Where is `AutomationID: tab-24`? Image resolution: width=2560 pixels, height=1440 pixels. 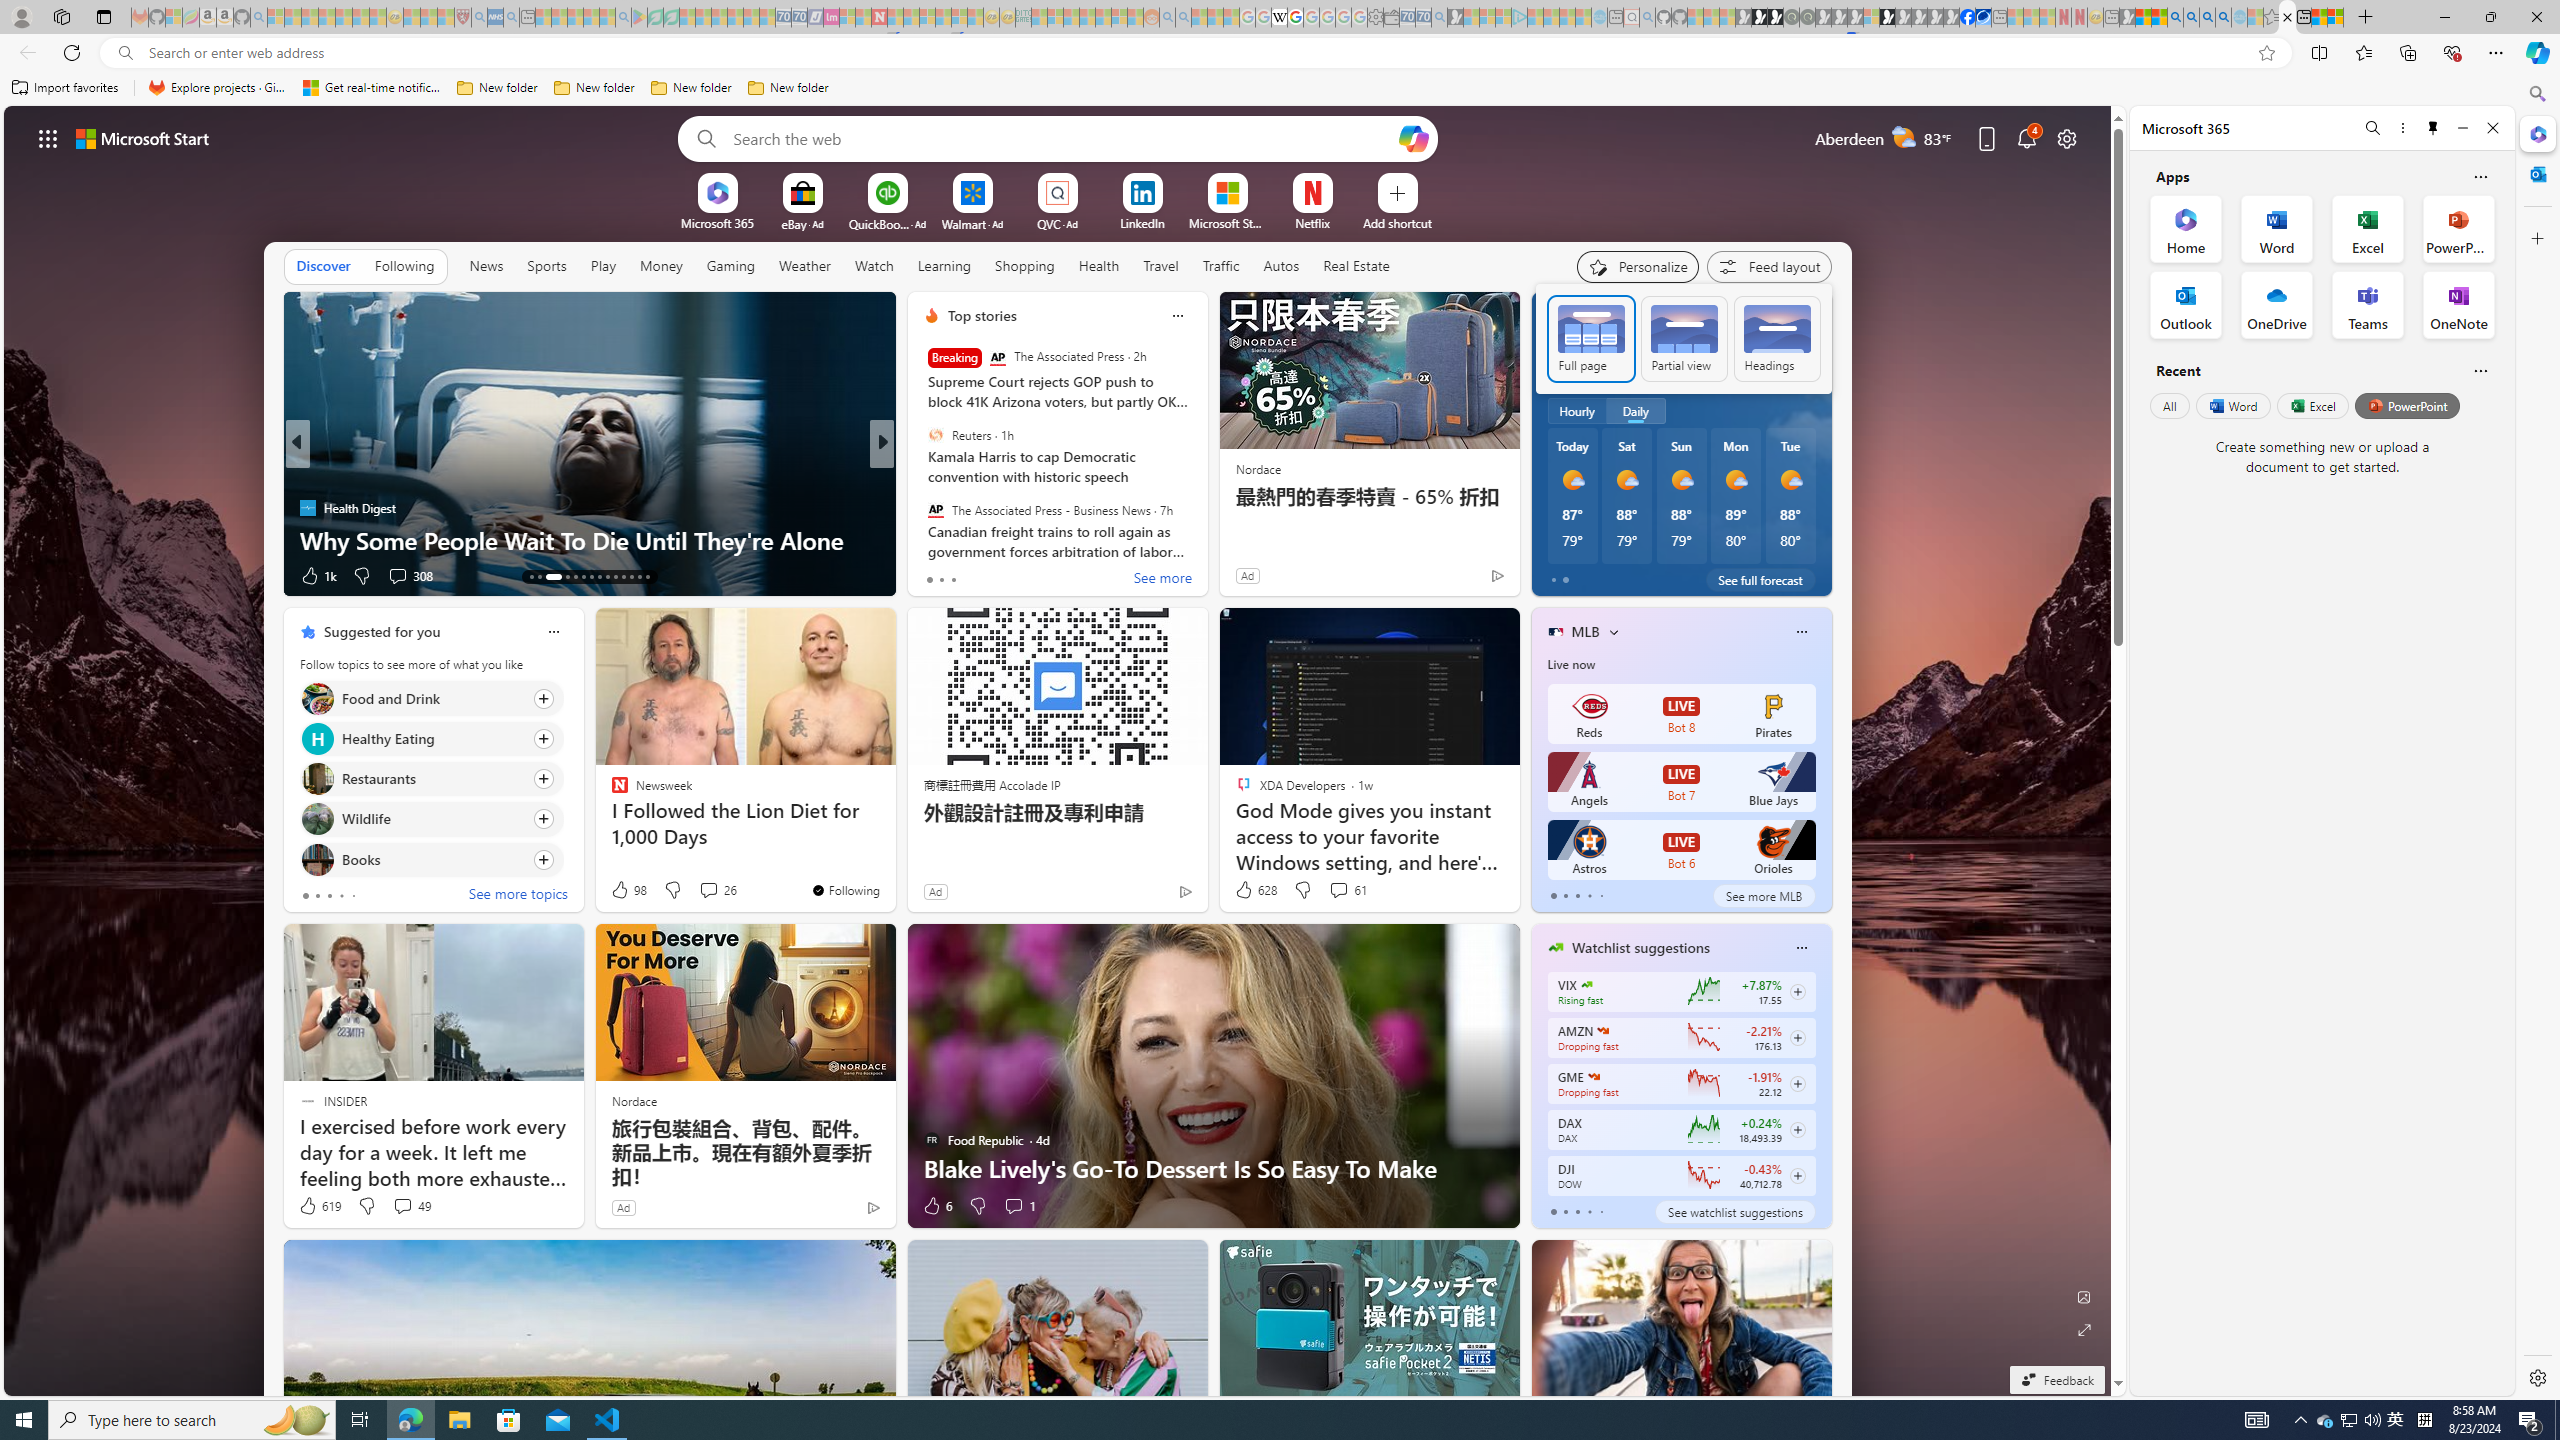 AutomationID: tab-24 is located at coordinates (630, 577).